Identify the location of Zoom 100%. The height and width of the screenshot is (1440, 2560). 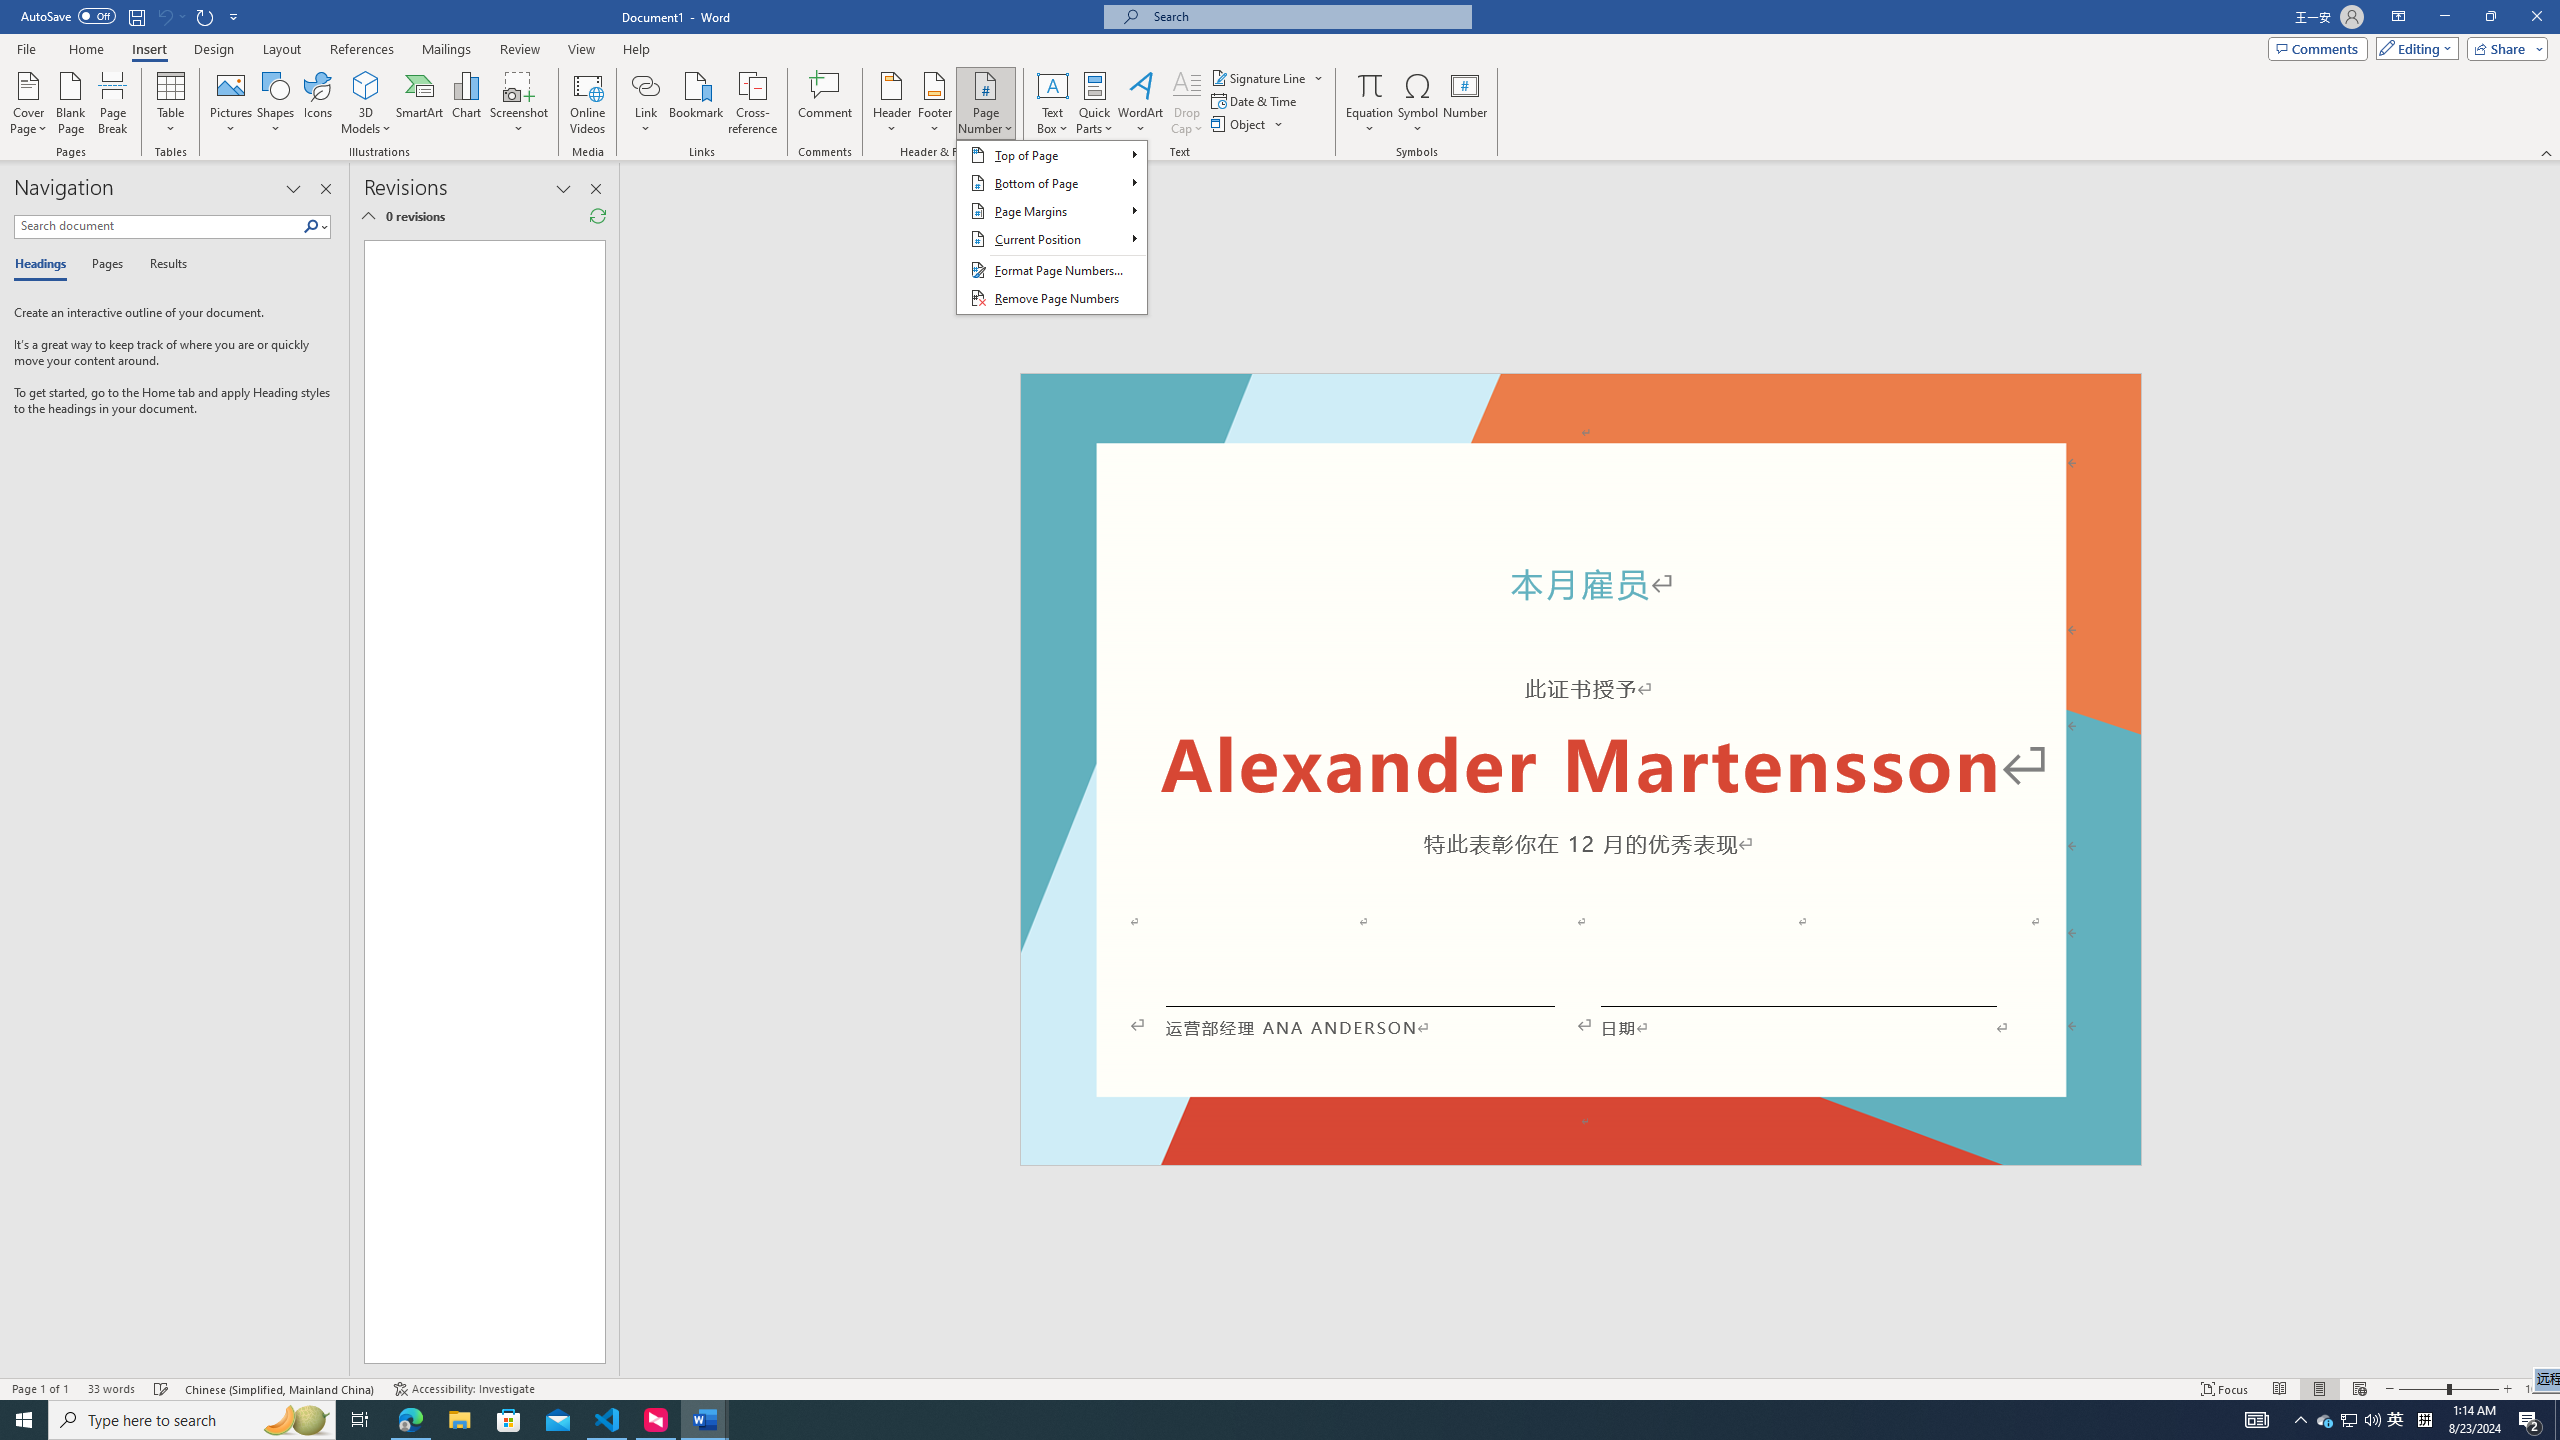
(1580, 1156).